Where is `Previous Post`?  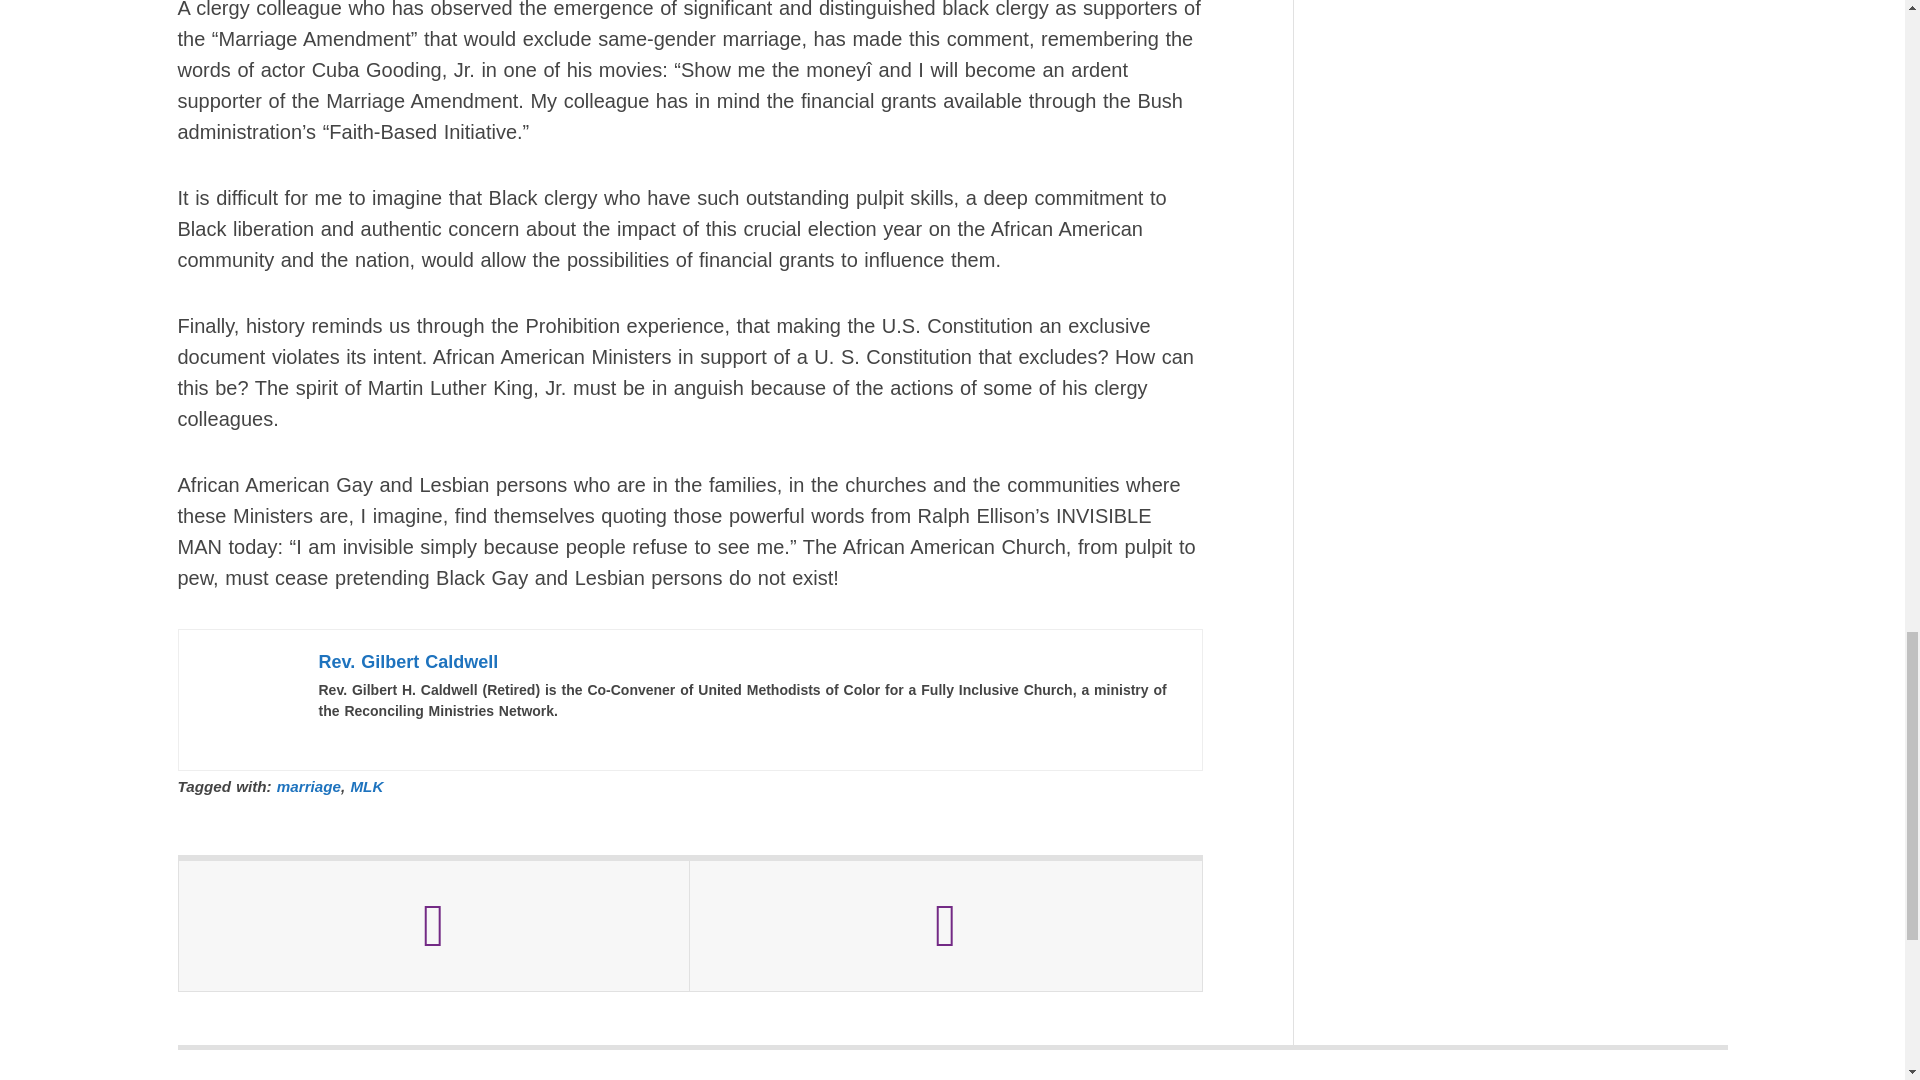 Previous Post is located at coordinates (434, 926).